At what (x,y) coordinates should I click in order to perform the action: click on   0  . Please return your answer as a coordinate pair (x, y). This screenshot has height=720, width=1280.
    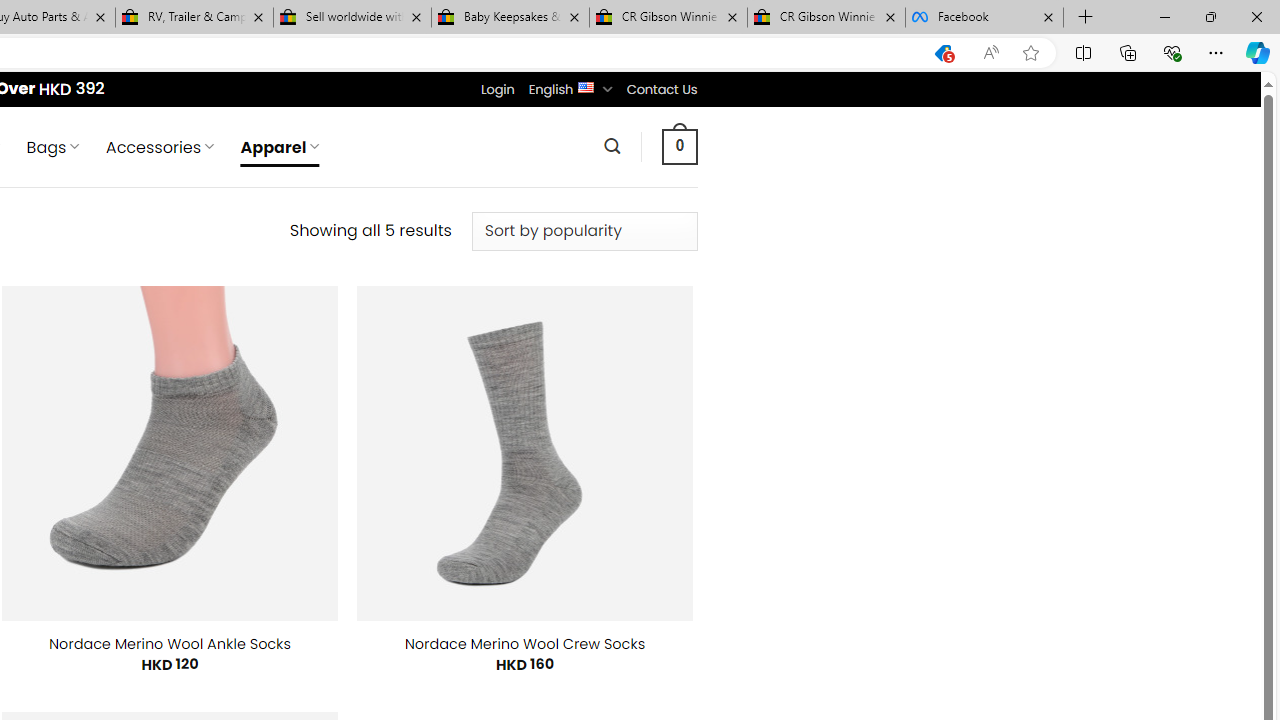
    Looking at the image, I should click on (679, 146).